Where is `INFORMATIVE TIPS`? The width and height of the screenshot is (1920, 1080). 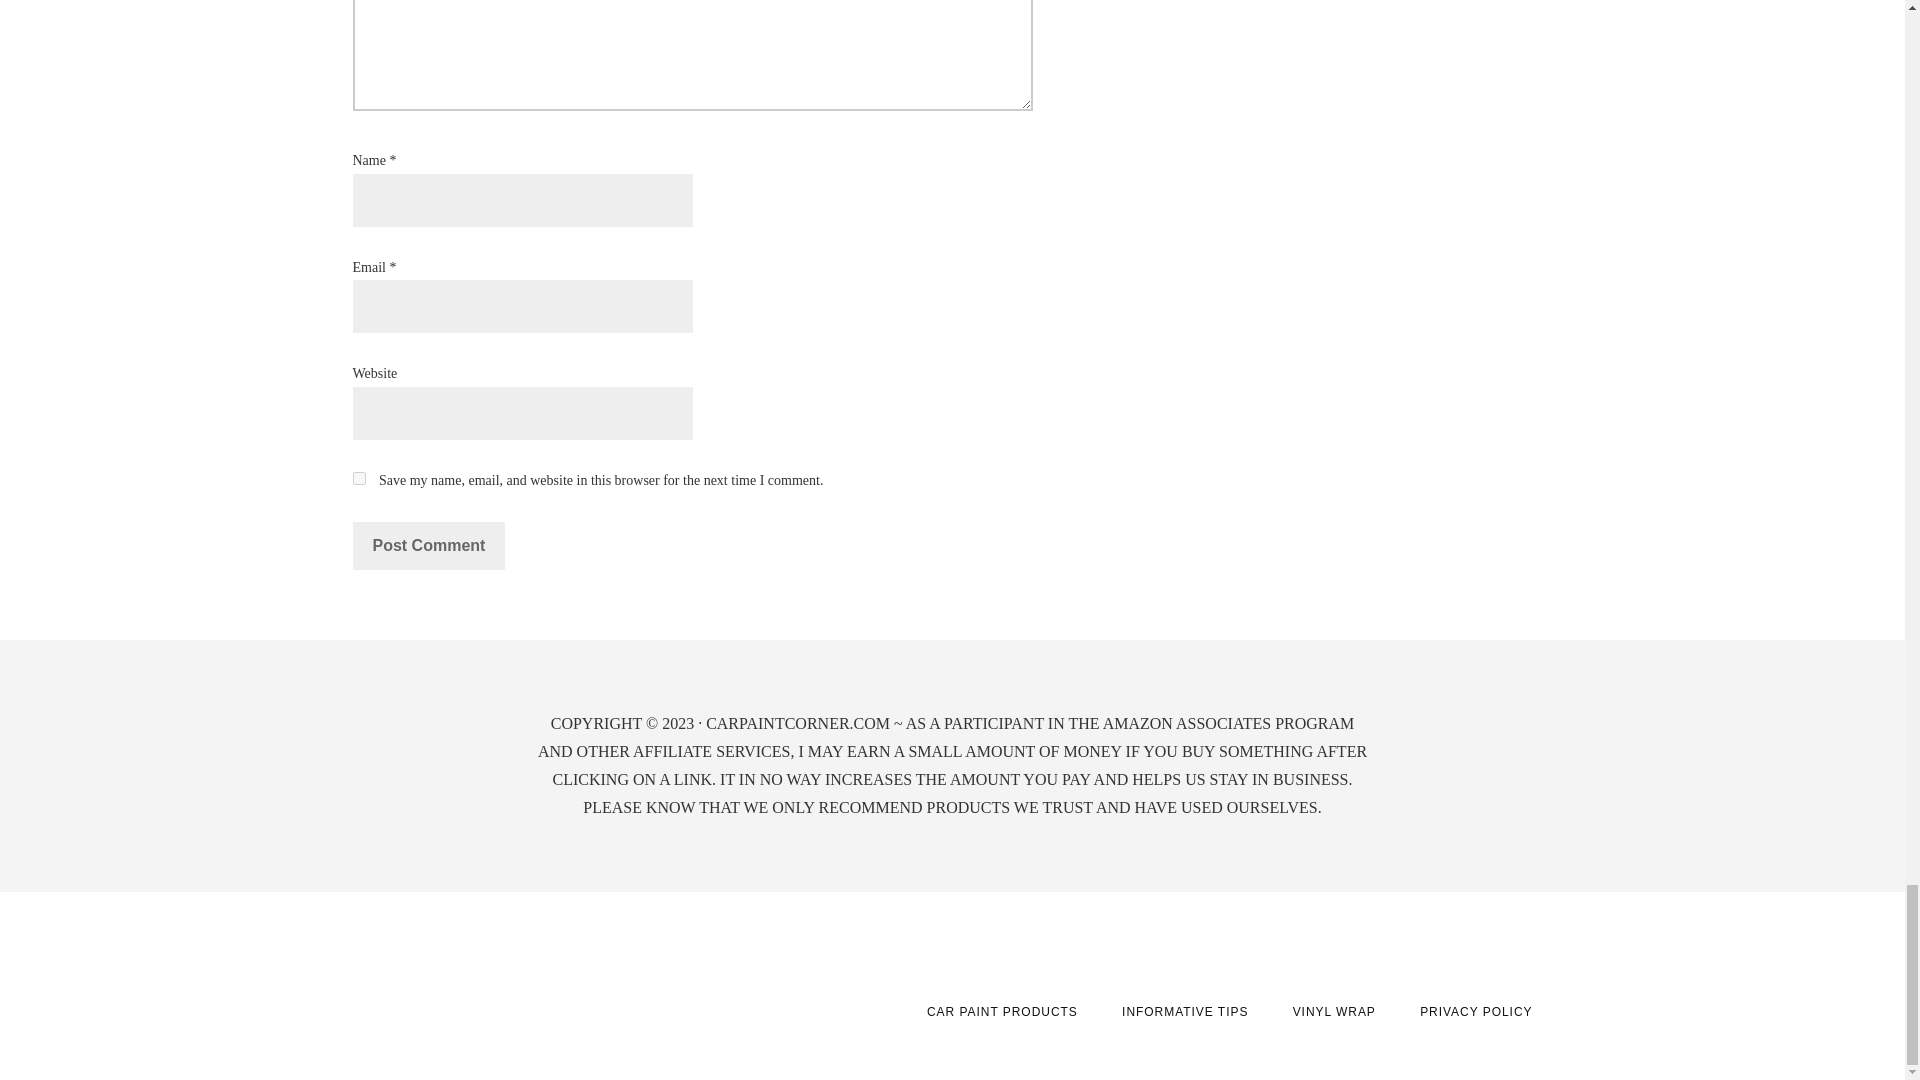 INFORMATIVE TIPS is located at coordinates (1184, 1012).